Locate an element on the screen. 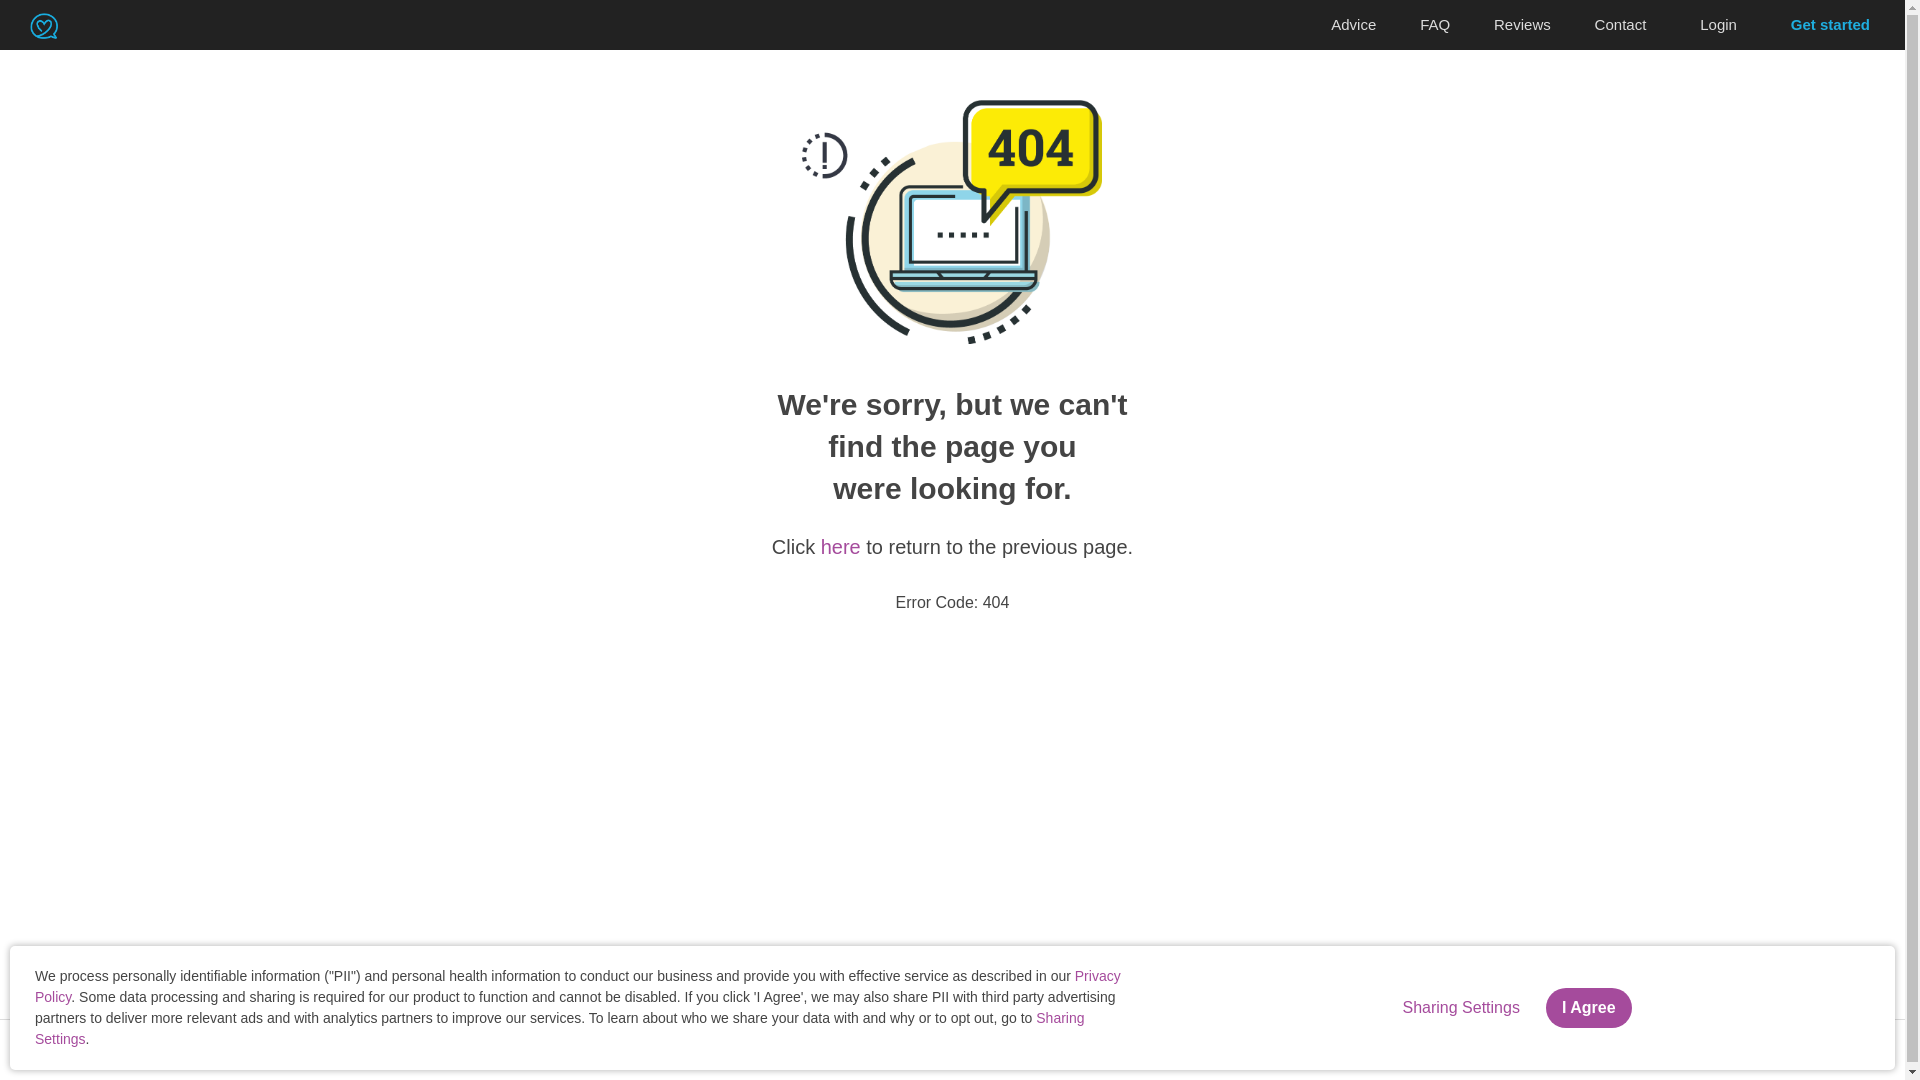 This screenshot has height=1080, width=1920. Sharing Settings is located at coordinates (1460, 1008).